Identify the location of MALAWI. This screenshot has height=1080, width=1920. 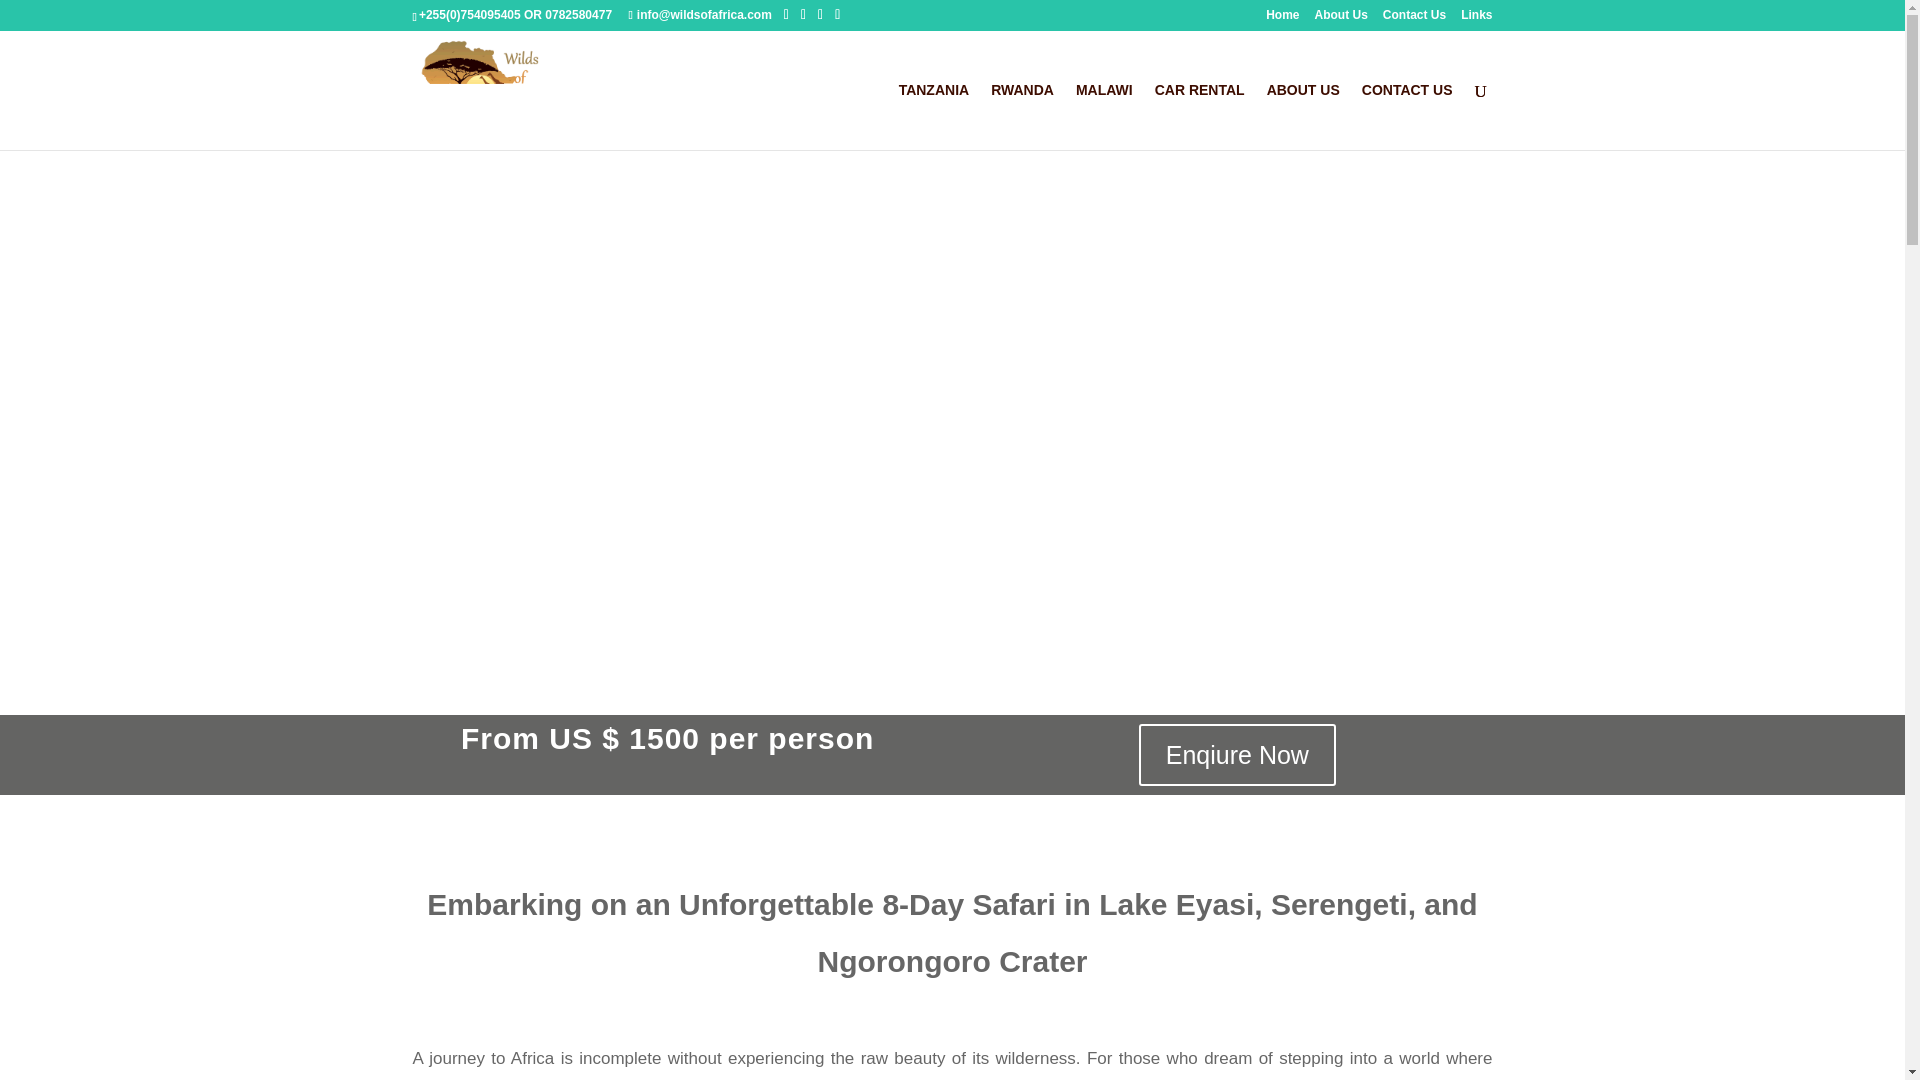
(1104, 116).